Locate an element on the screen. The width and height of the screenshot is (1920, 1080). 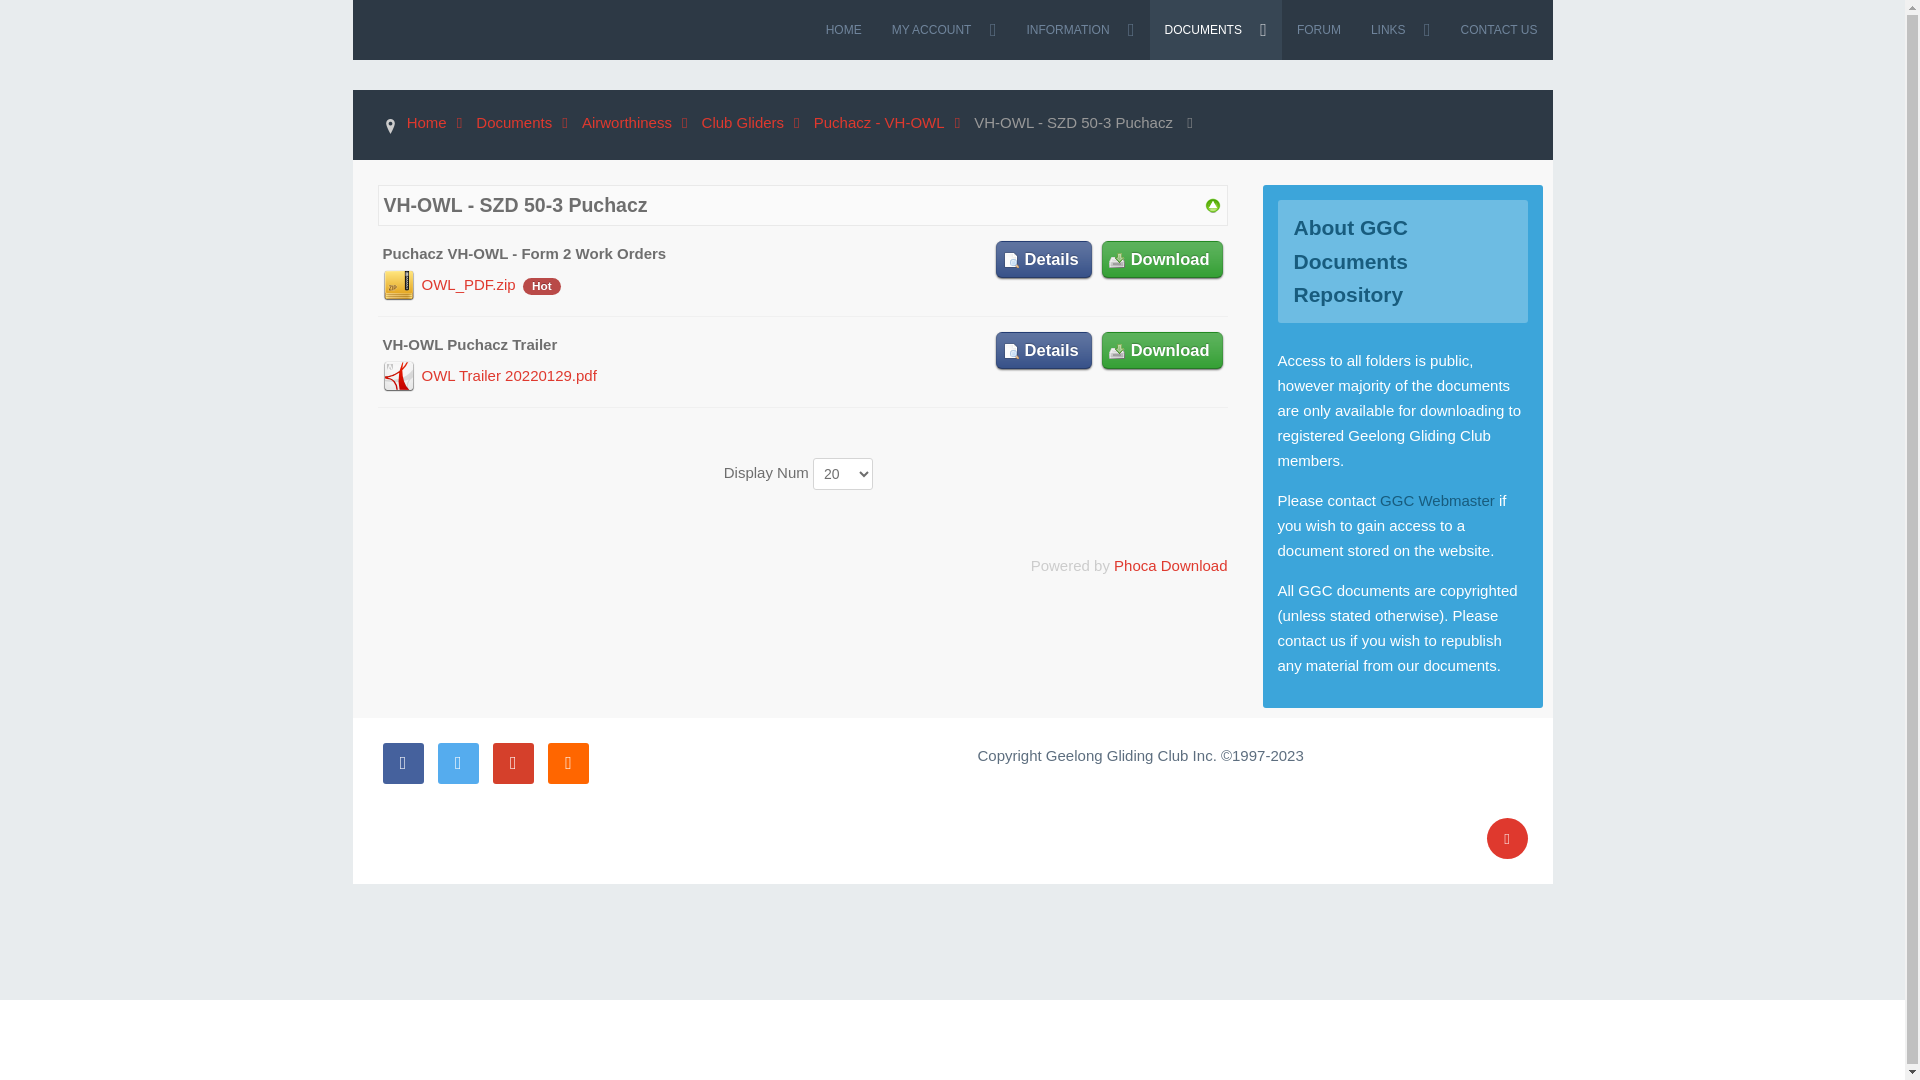
Details is located at coordinates (1044, 350).